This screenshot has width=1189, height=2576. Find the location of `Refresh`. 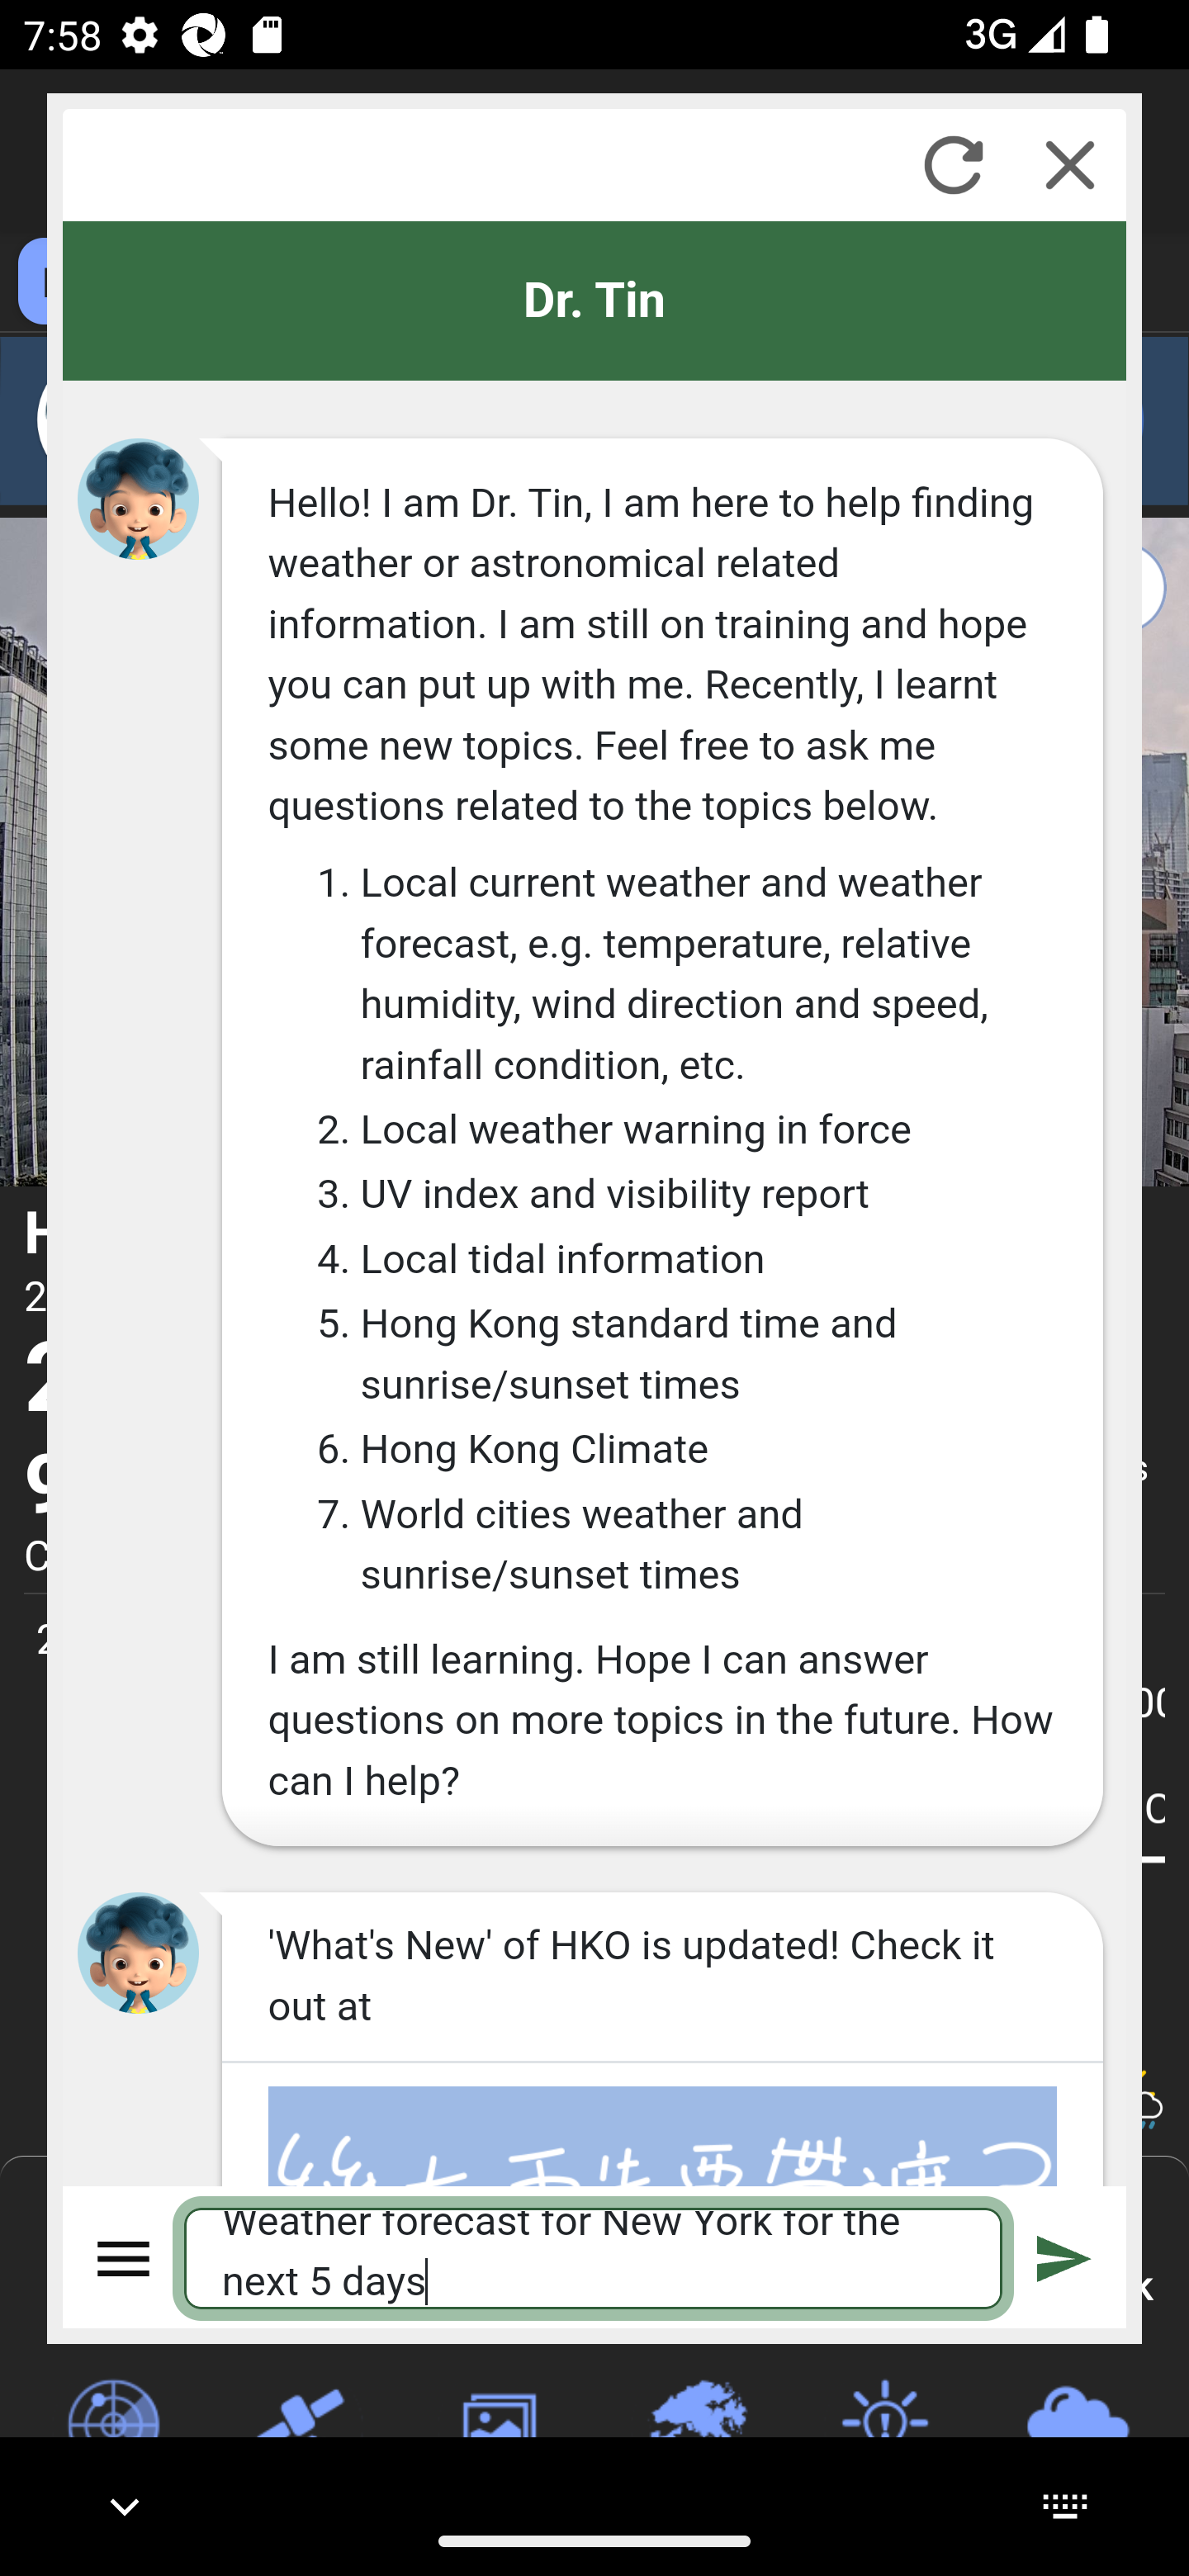

Refresh is located at coordinates (953, 164).